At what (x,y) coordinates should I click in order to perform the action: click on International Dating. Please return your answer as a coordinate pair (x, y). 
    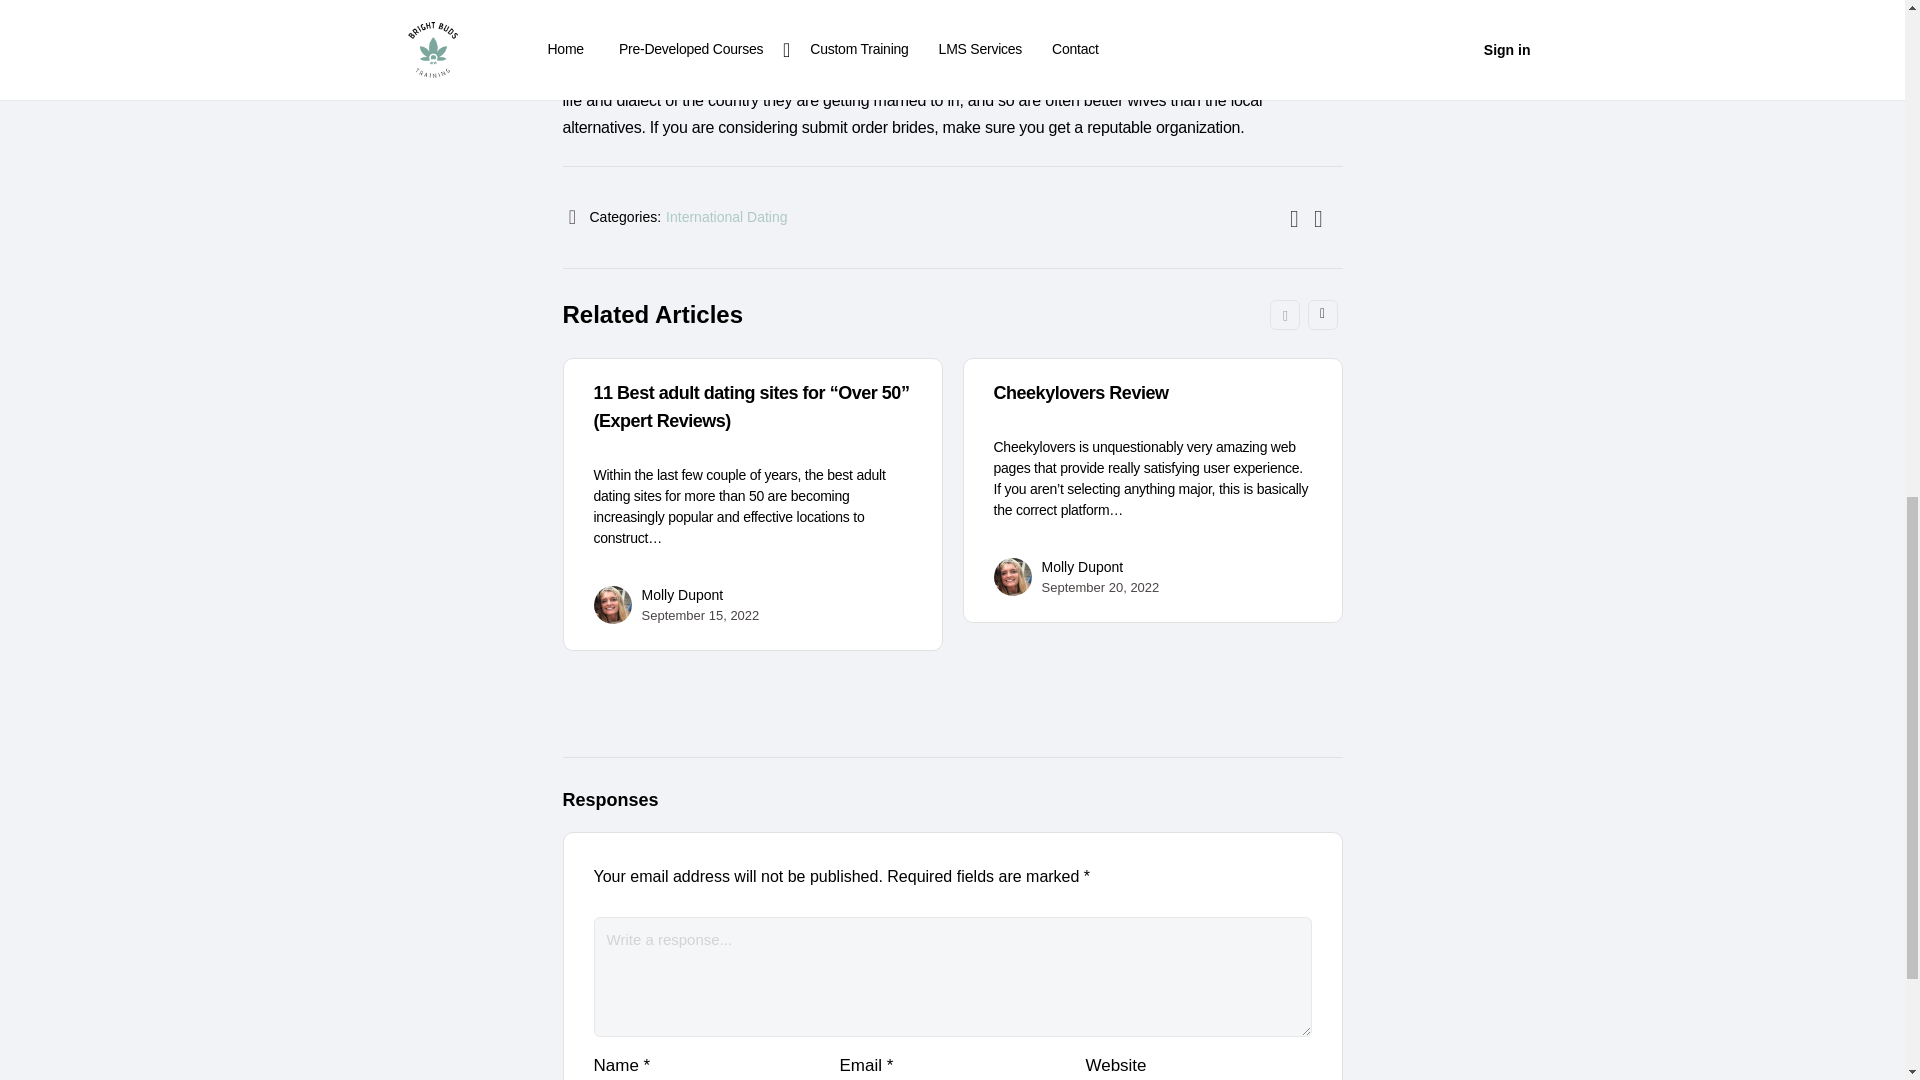
    Looking at the image, I should click on (726, 216).